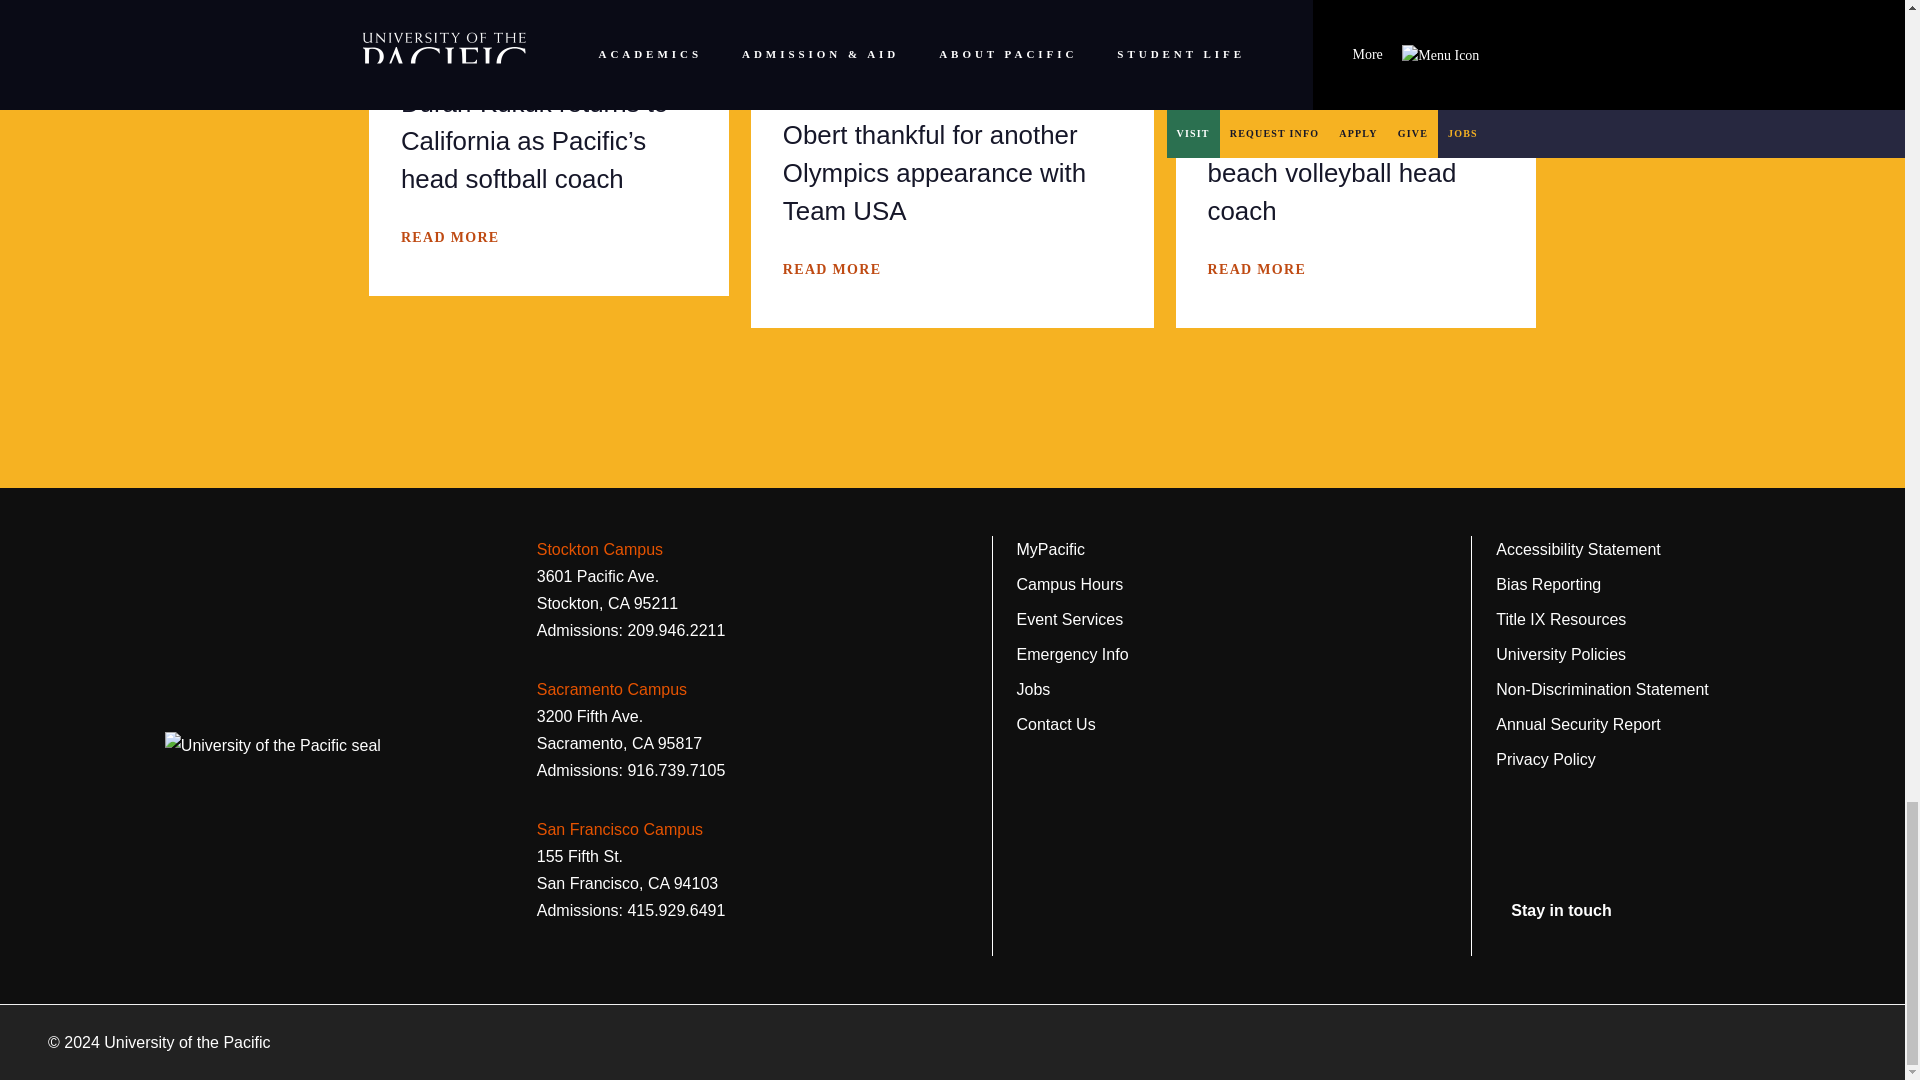  Describe the element at coordinates (1548, 584) in the screenshot. I see `Bias and Discriminatory Harassment Policies and Protocols` at that location.